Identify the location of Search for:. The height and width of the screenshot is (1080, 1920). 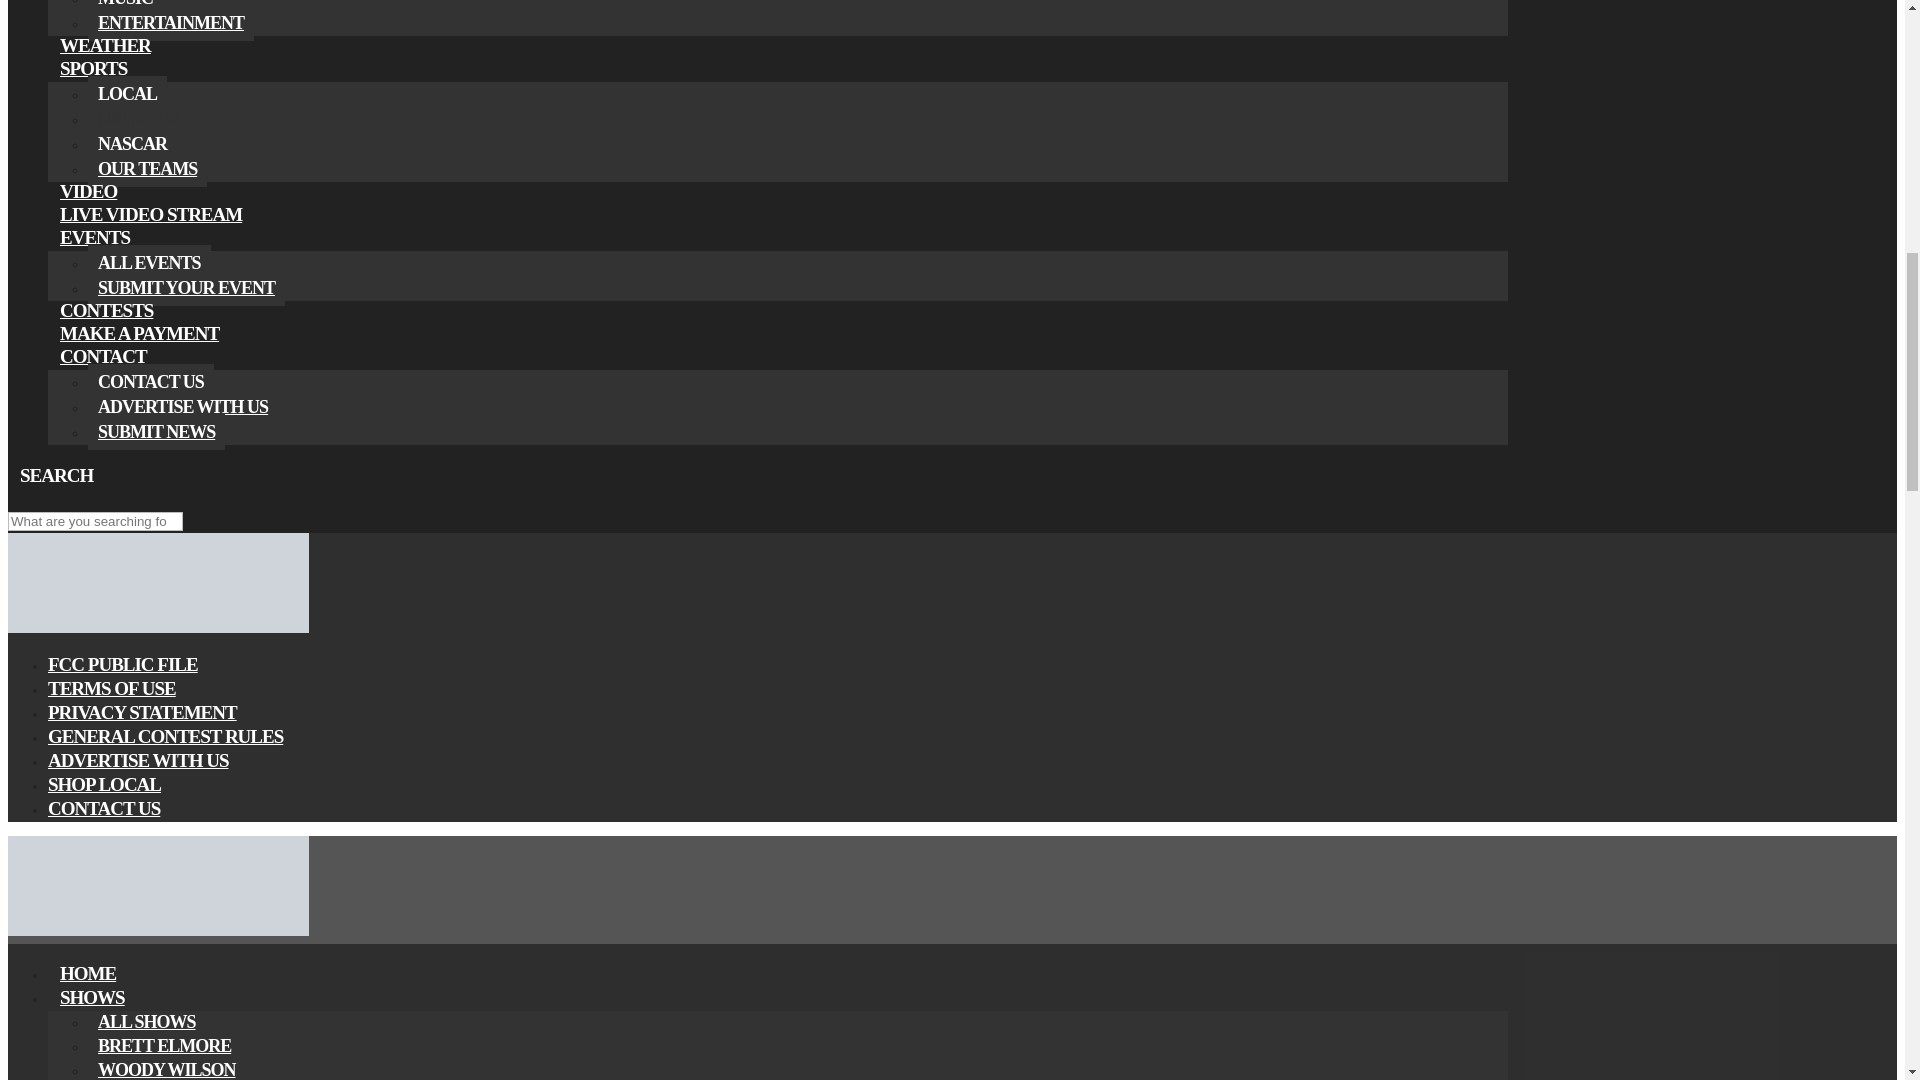
(94, 521).